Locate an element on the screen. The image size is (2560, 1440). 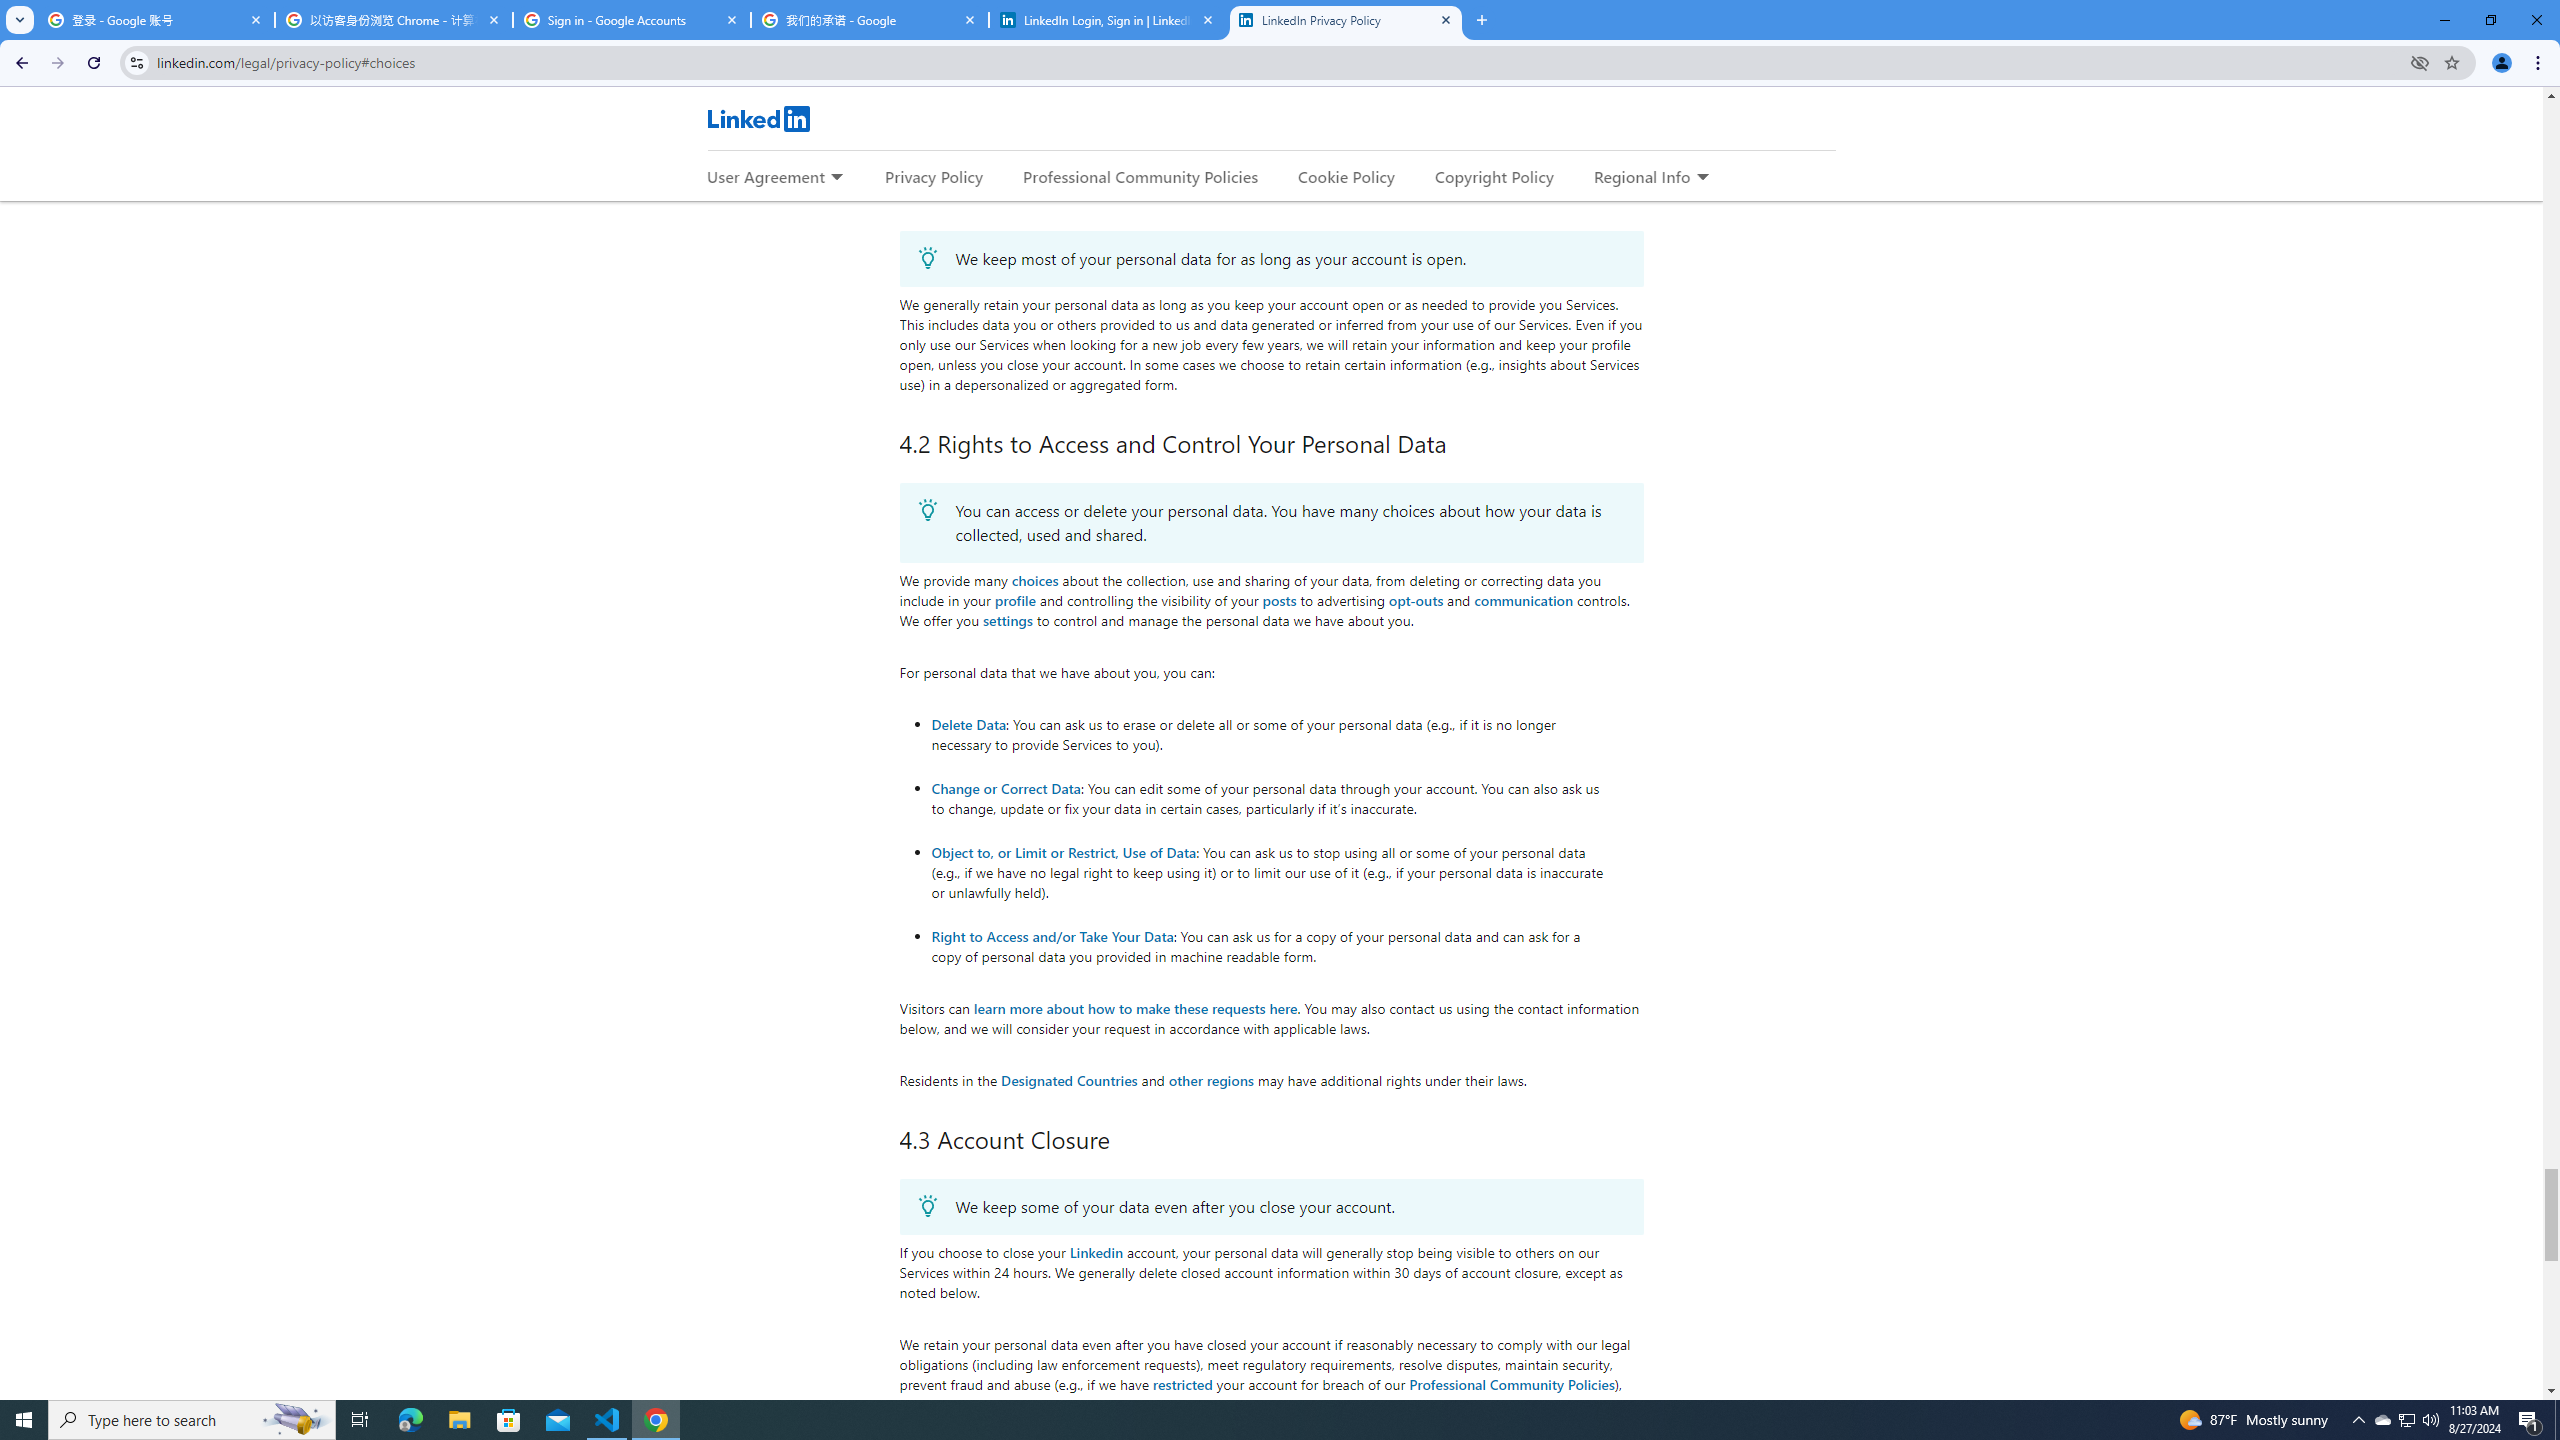
Cookie Policy is located at coordinates (1346, 176).